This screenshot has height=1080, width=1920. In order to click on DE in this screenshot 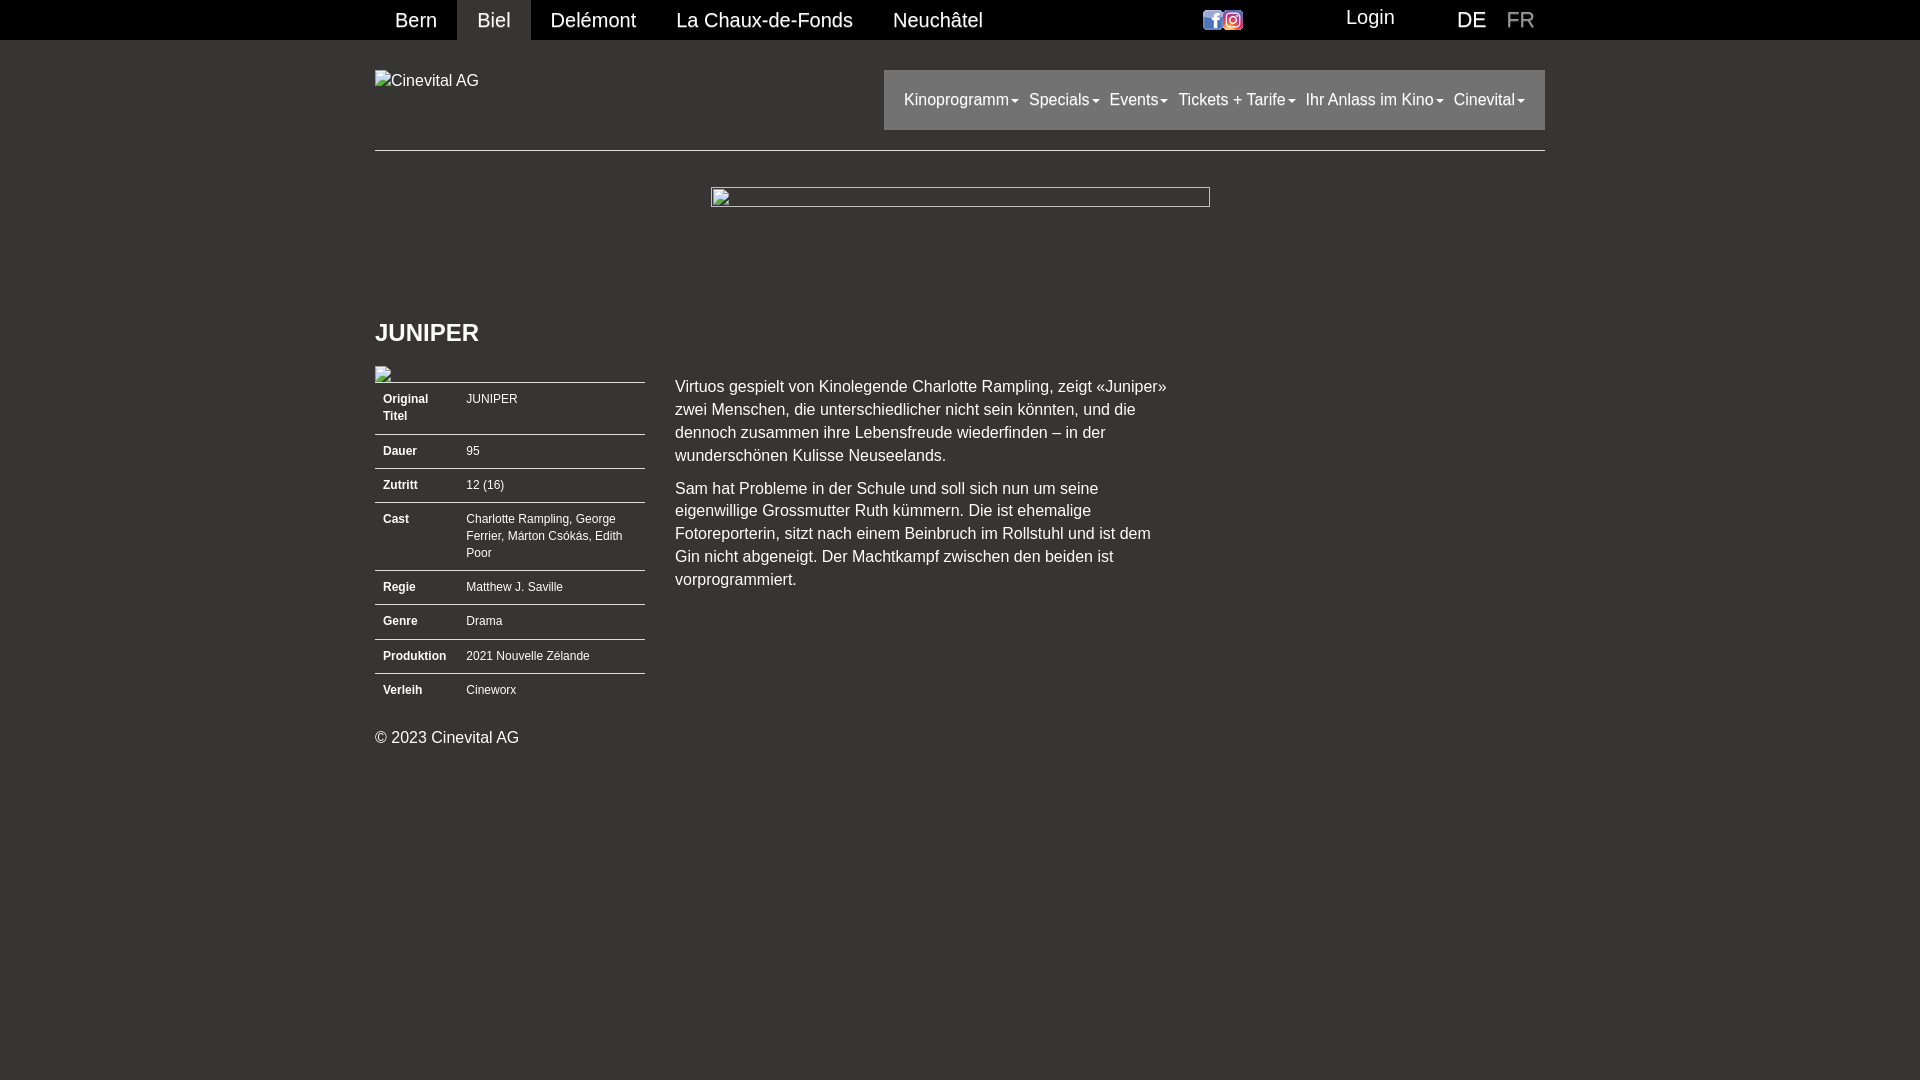, I will do `click(1472, 20)`.